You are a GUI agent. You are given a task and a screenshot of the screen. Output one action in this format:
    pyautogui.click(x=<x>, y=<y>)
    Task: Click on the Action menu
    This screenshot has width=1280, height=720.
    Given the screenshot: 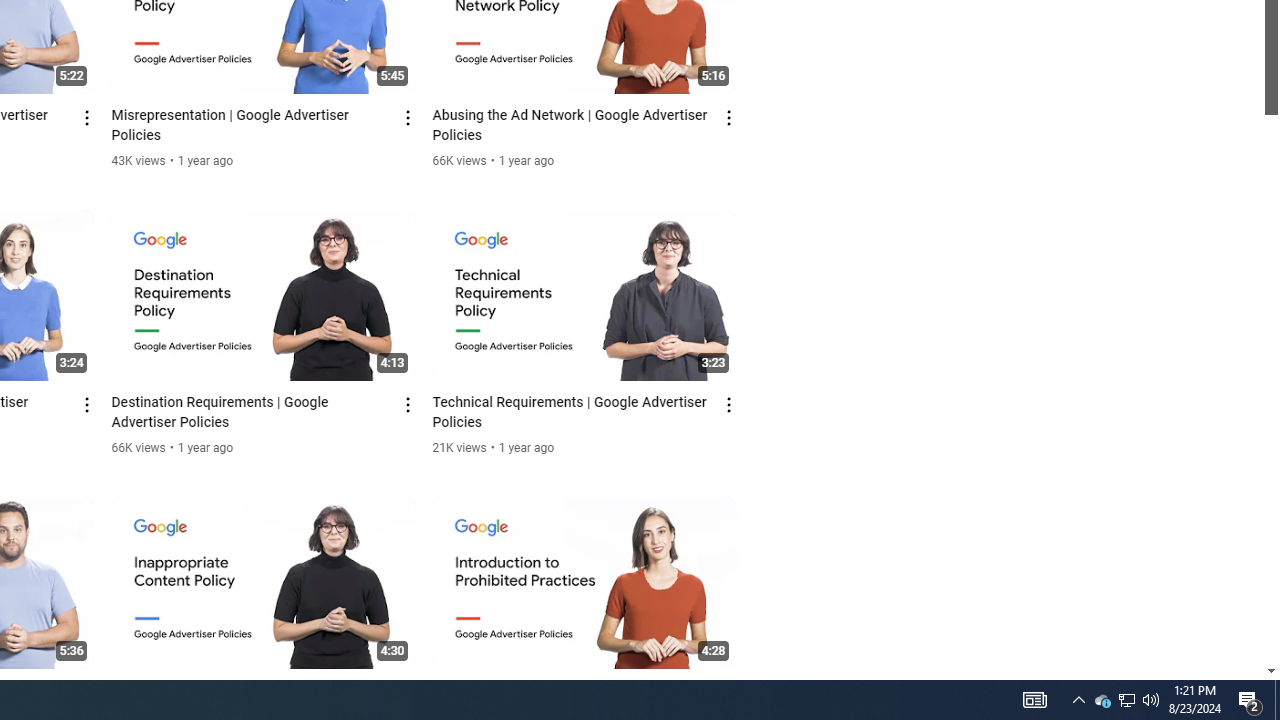 What is the action you would take?
    pyautogui.click(x=730, y=692)
    